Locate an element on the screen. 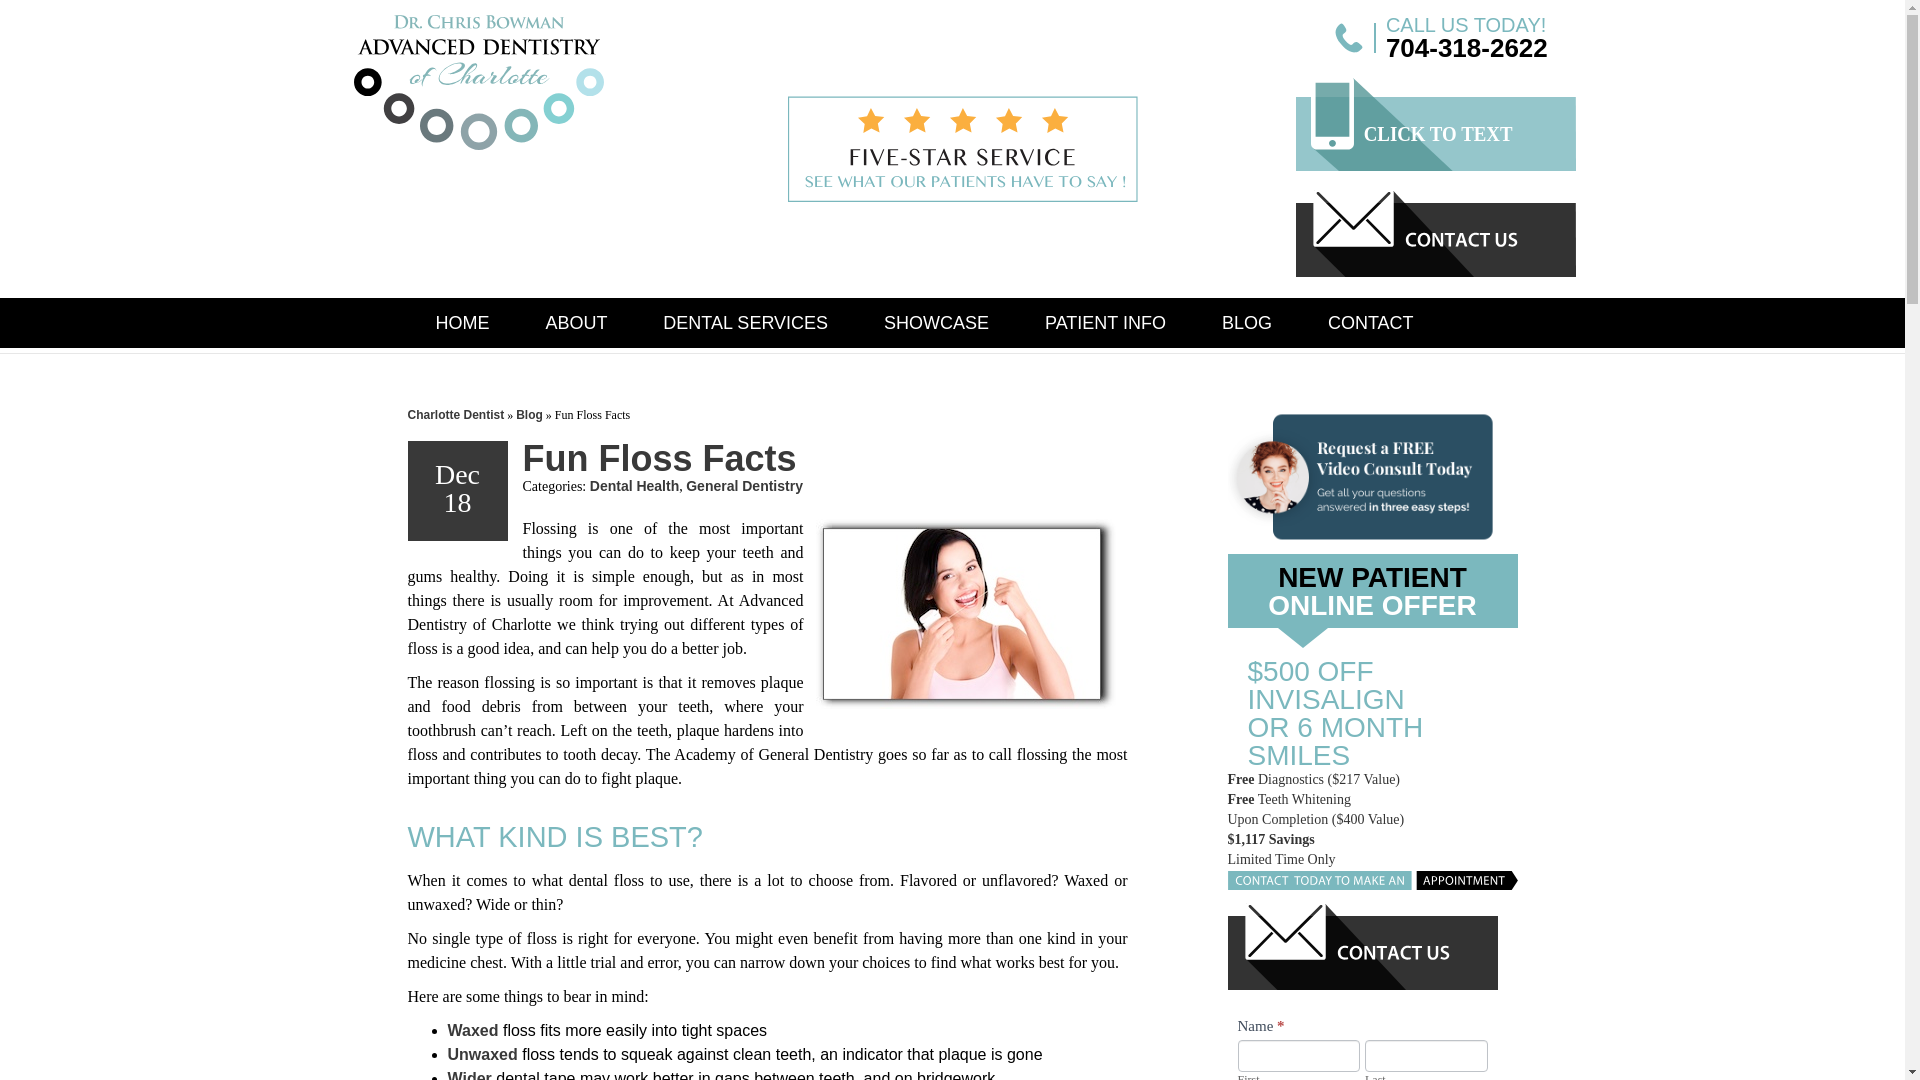  704-318-2622 is located at coordinates (1466, 48).